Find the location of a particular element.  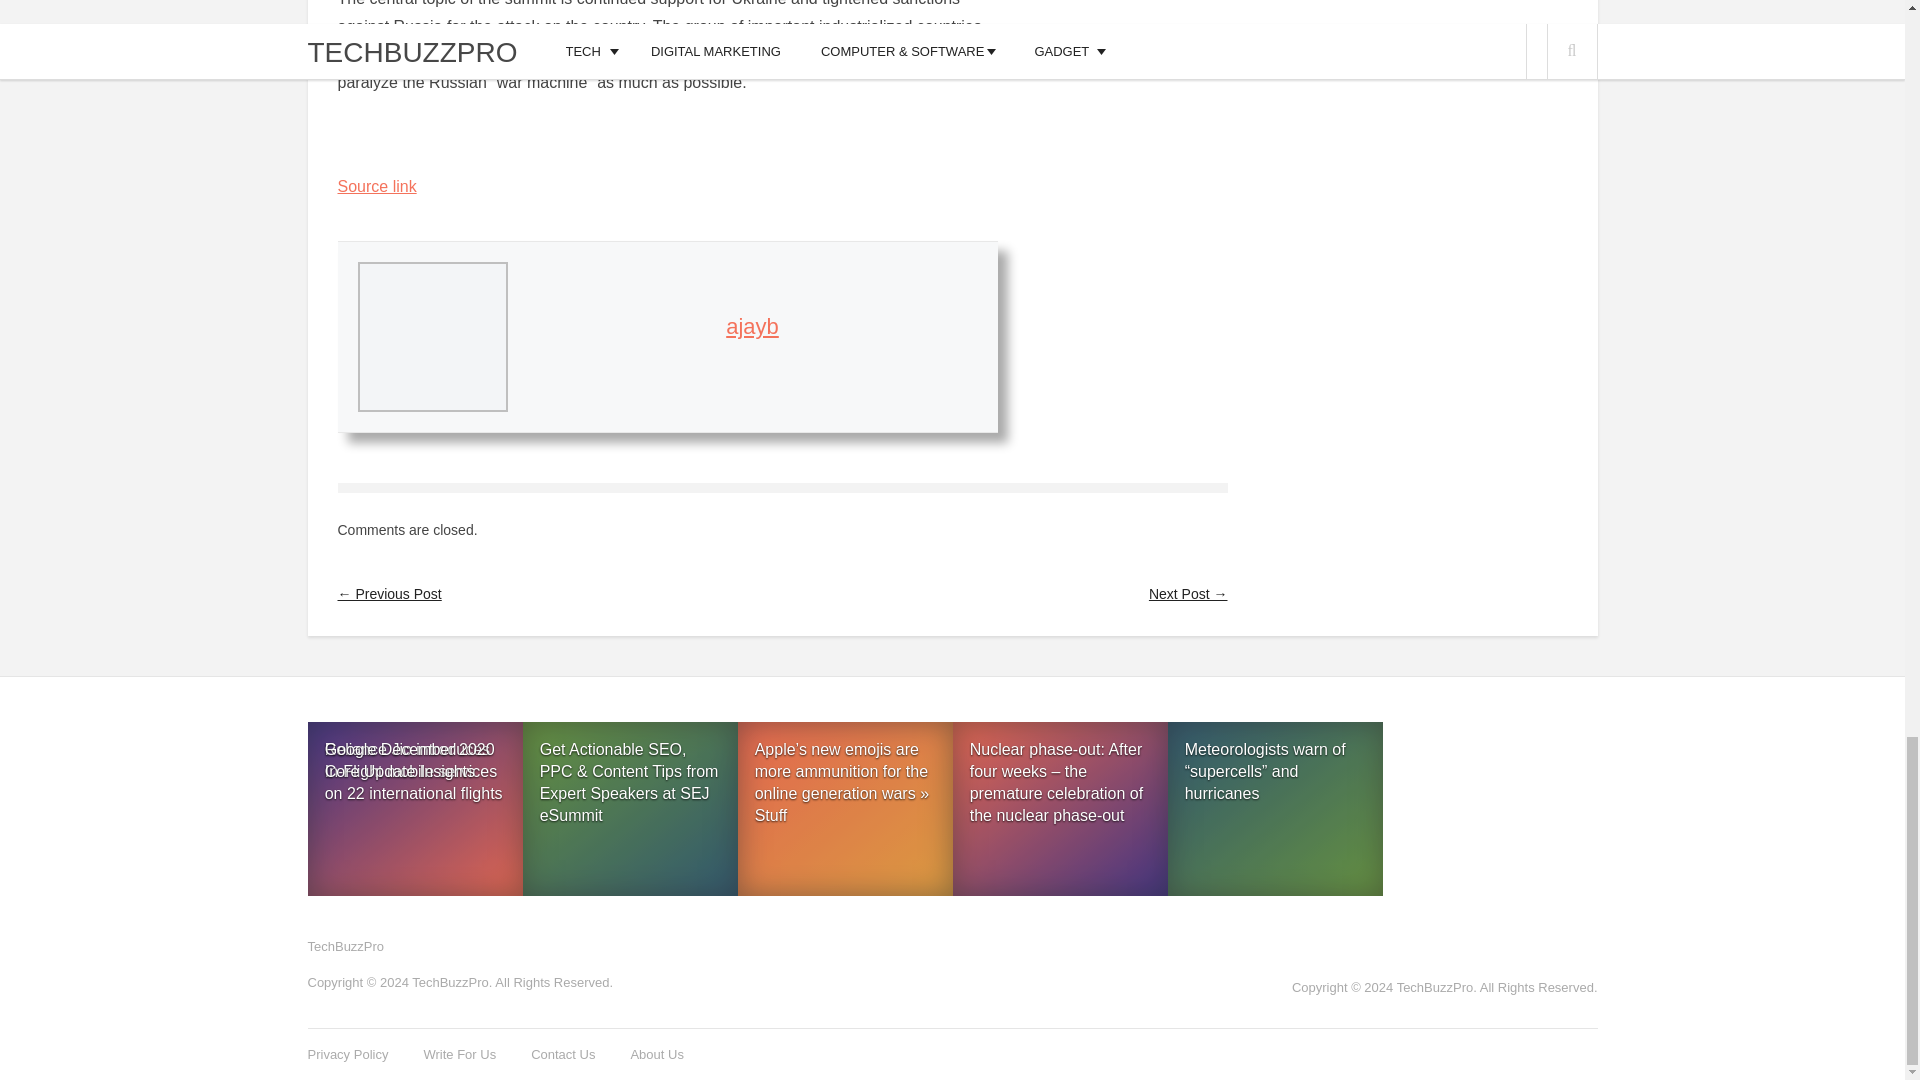

Google December 2020 Core Update Insights is located at coordinates (414, 812).